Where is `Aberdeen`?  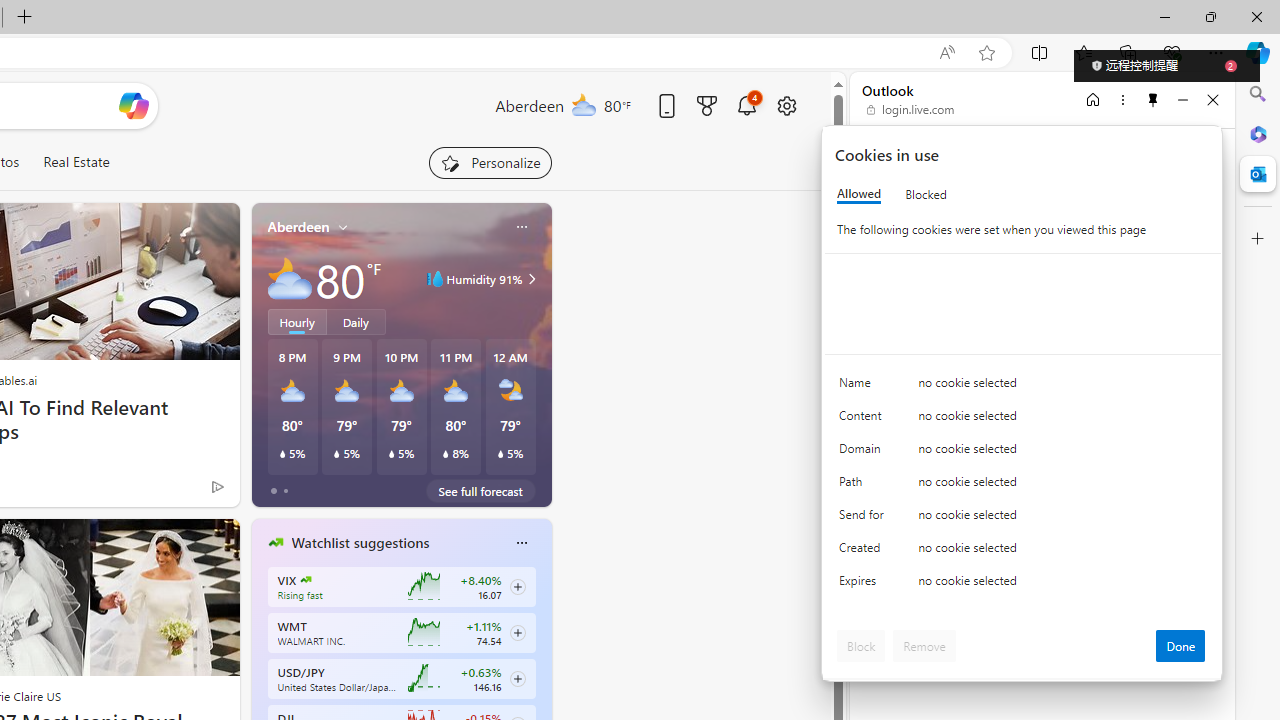 Aberdeen is located at coordinates (298, 227).